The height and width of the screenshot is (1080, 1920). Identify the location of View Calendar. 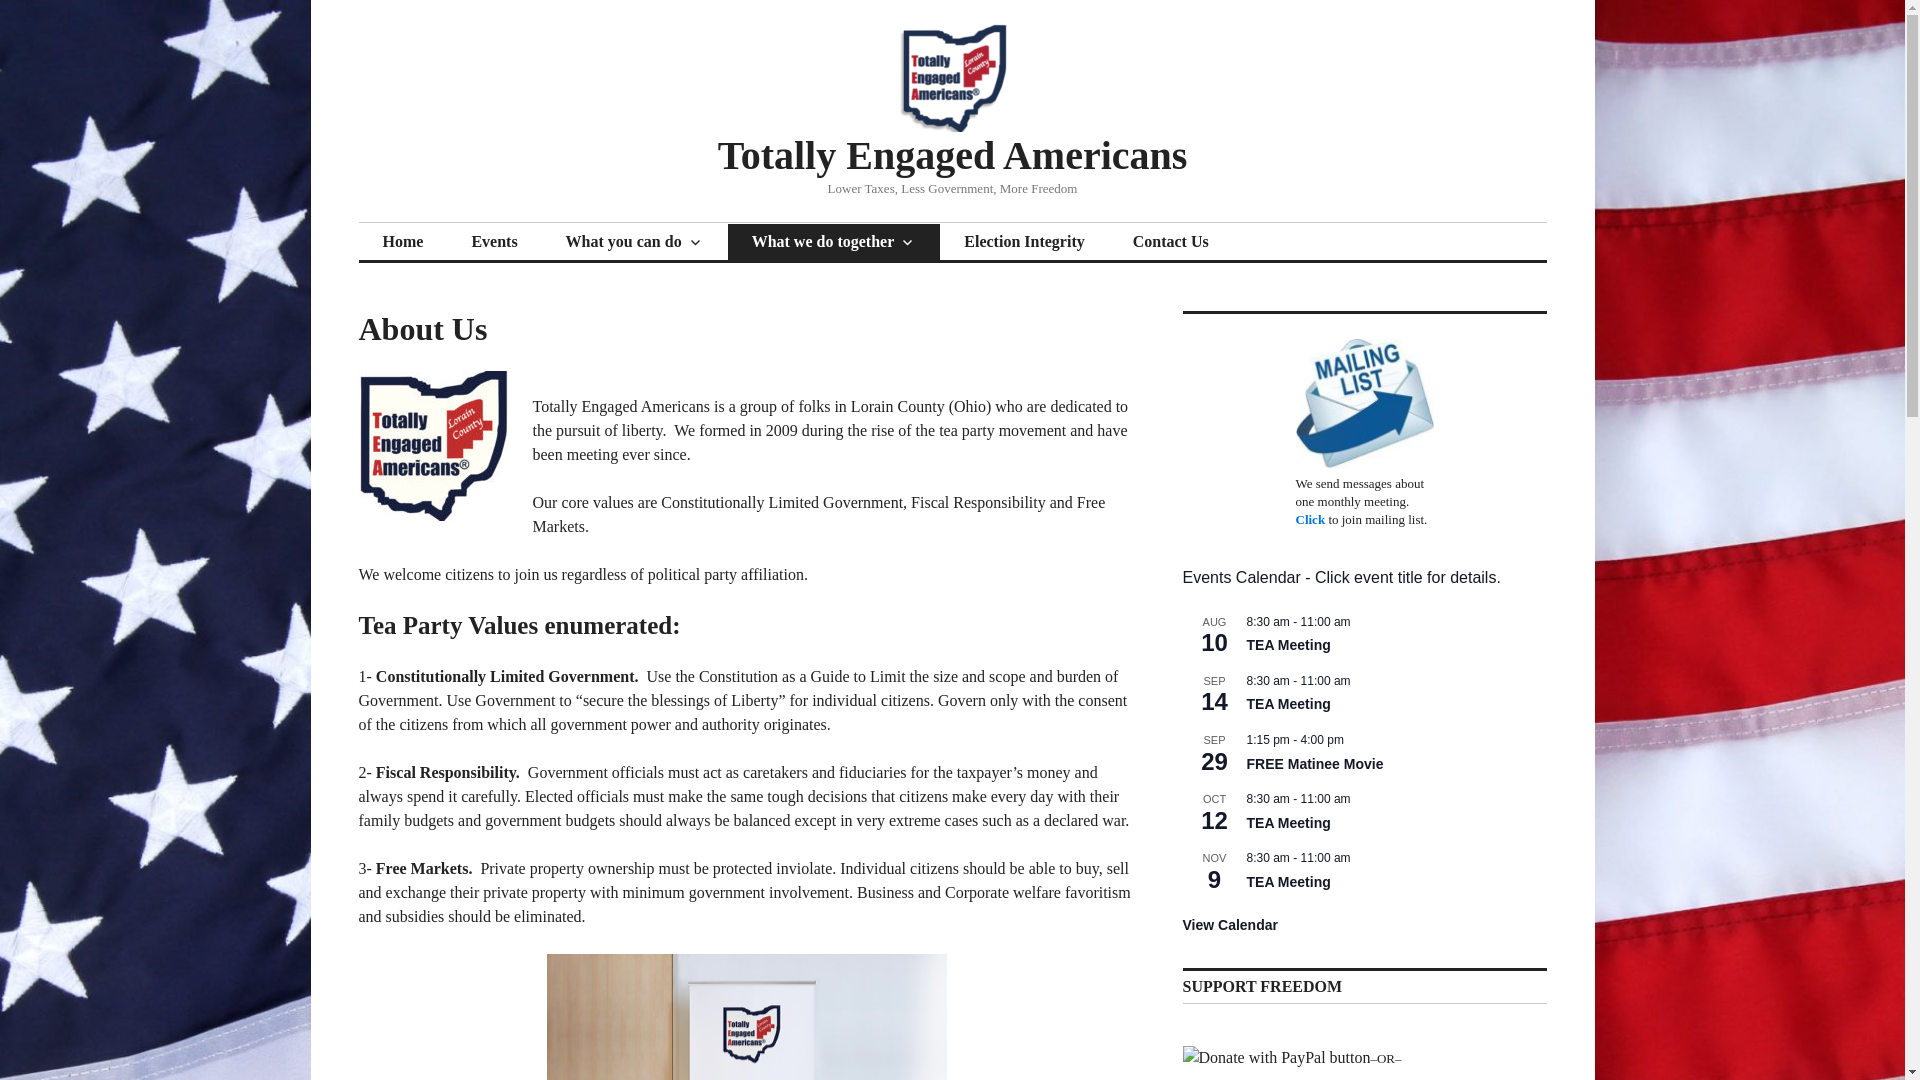
(1229, 925).